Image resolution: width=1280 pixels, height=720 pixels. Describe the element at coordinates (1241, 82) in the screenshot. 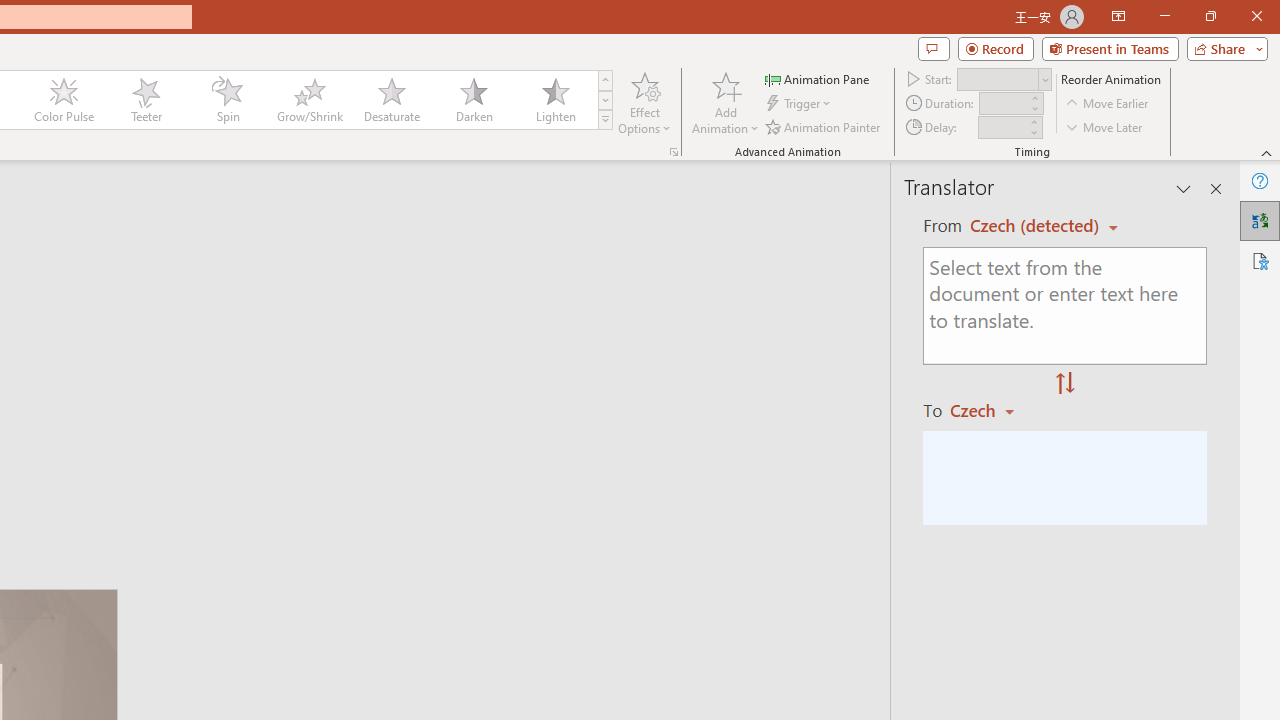

I see `Copilot (Ctrl+Shift+.)` at that location.